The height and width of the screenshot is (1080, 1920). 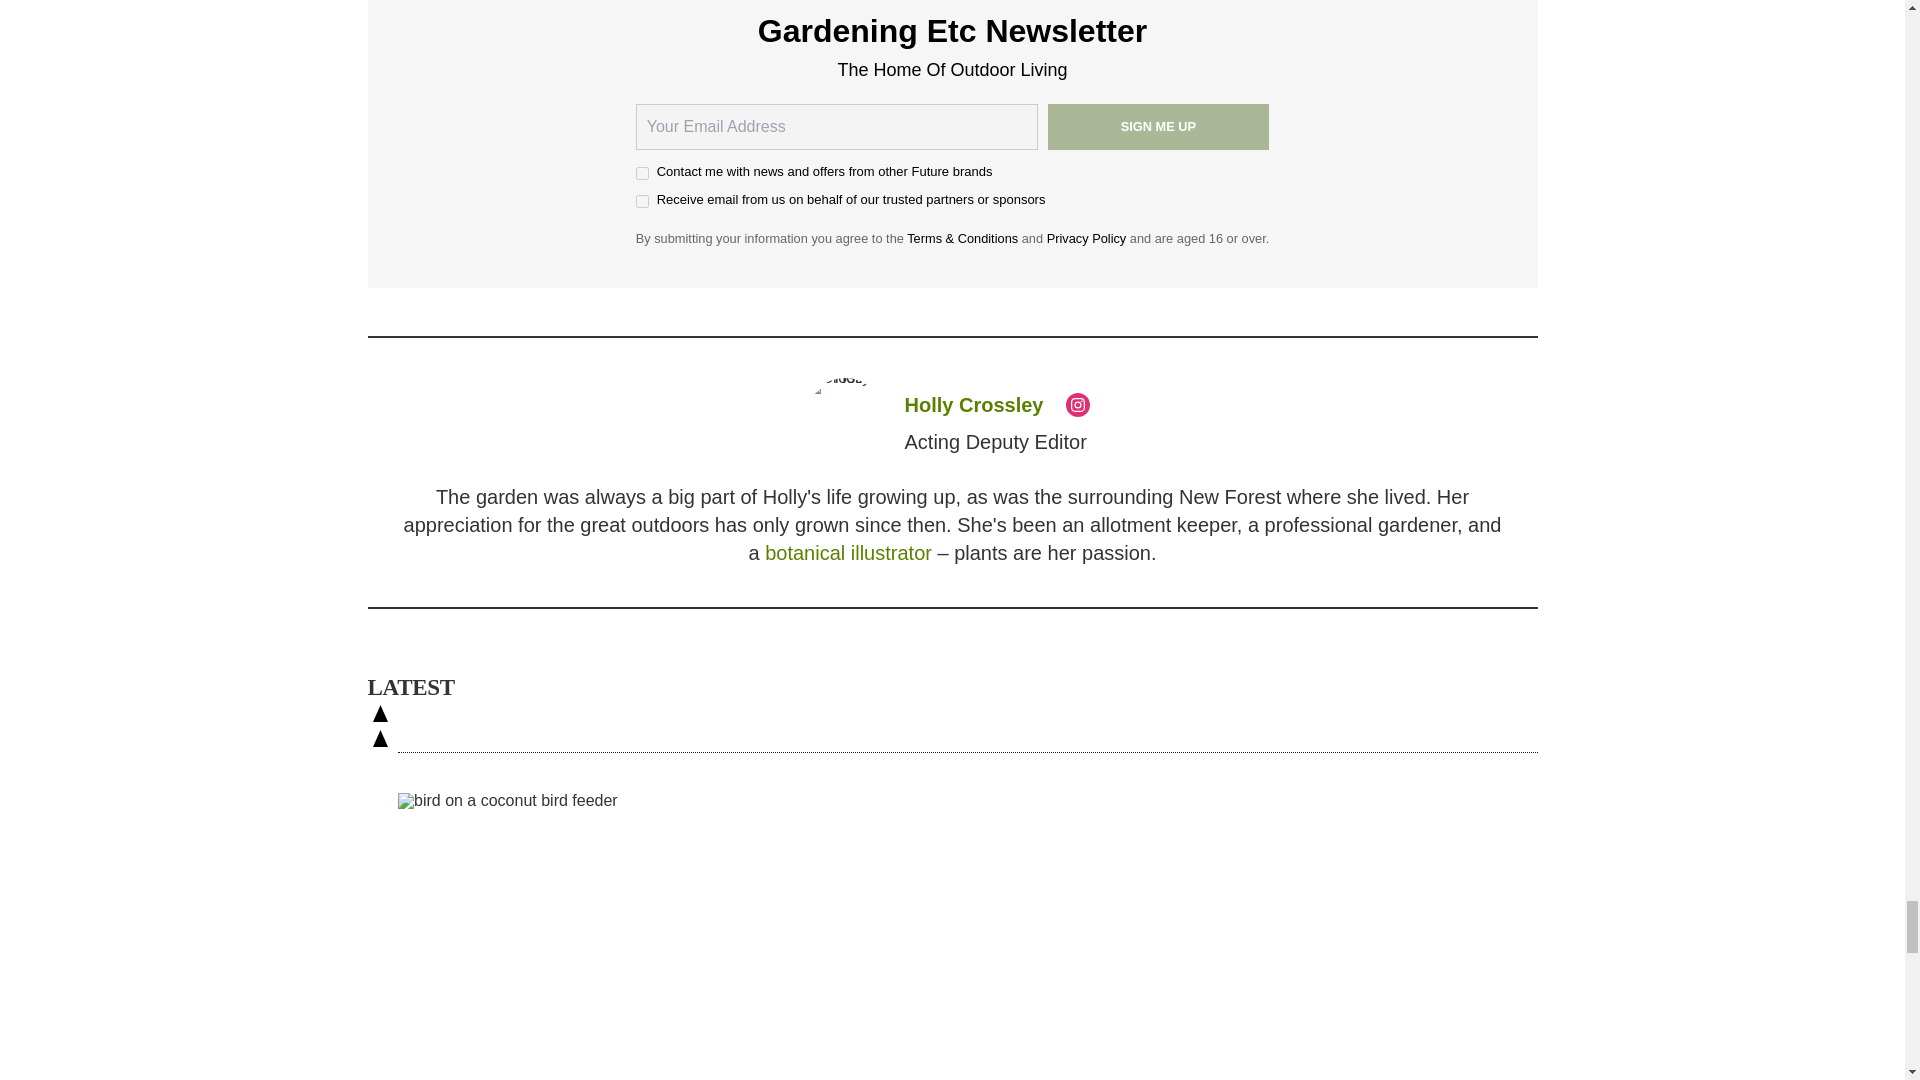 What do you see at coordinates (642, 174) in the screenshot?
I see `on` at bounding box center [642, 174].